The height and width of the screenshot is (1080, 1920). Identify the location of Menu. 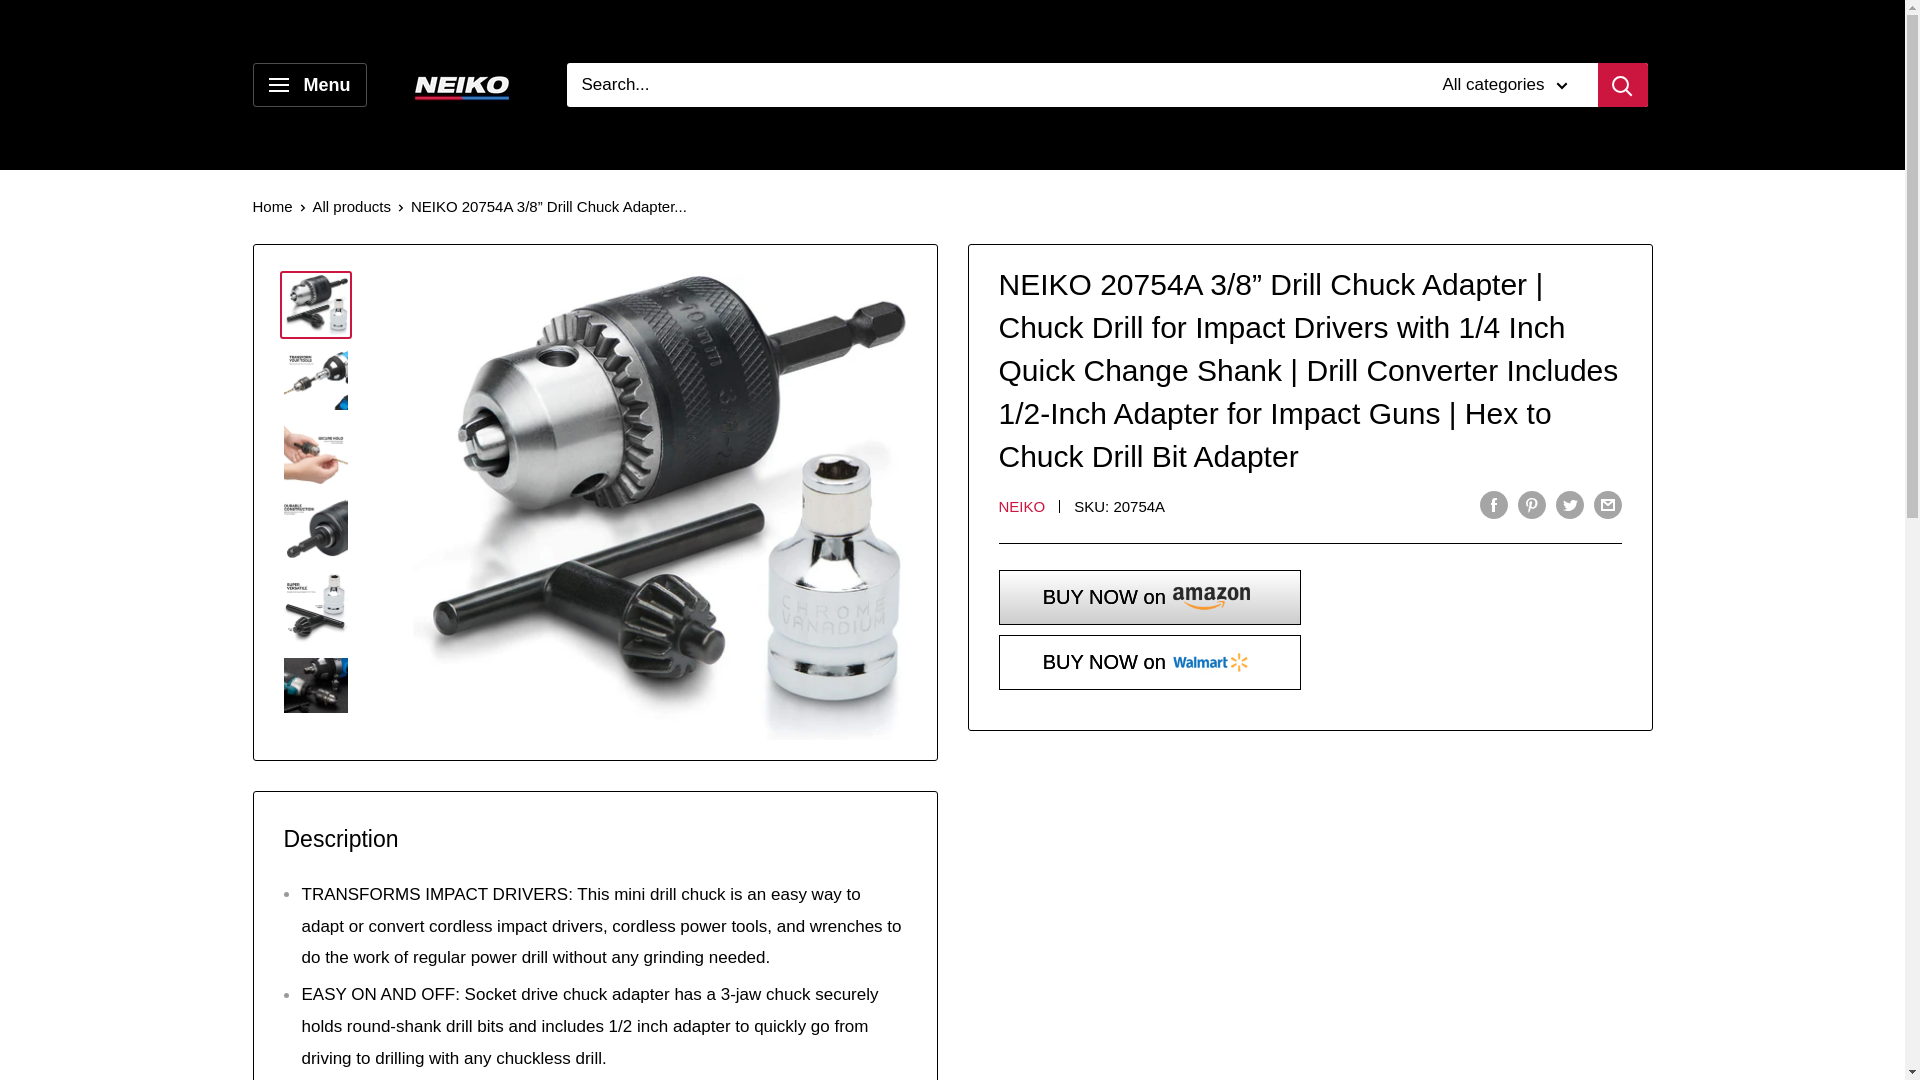
(308, 84).